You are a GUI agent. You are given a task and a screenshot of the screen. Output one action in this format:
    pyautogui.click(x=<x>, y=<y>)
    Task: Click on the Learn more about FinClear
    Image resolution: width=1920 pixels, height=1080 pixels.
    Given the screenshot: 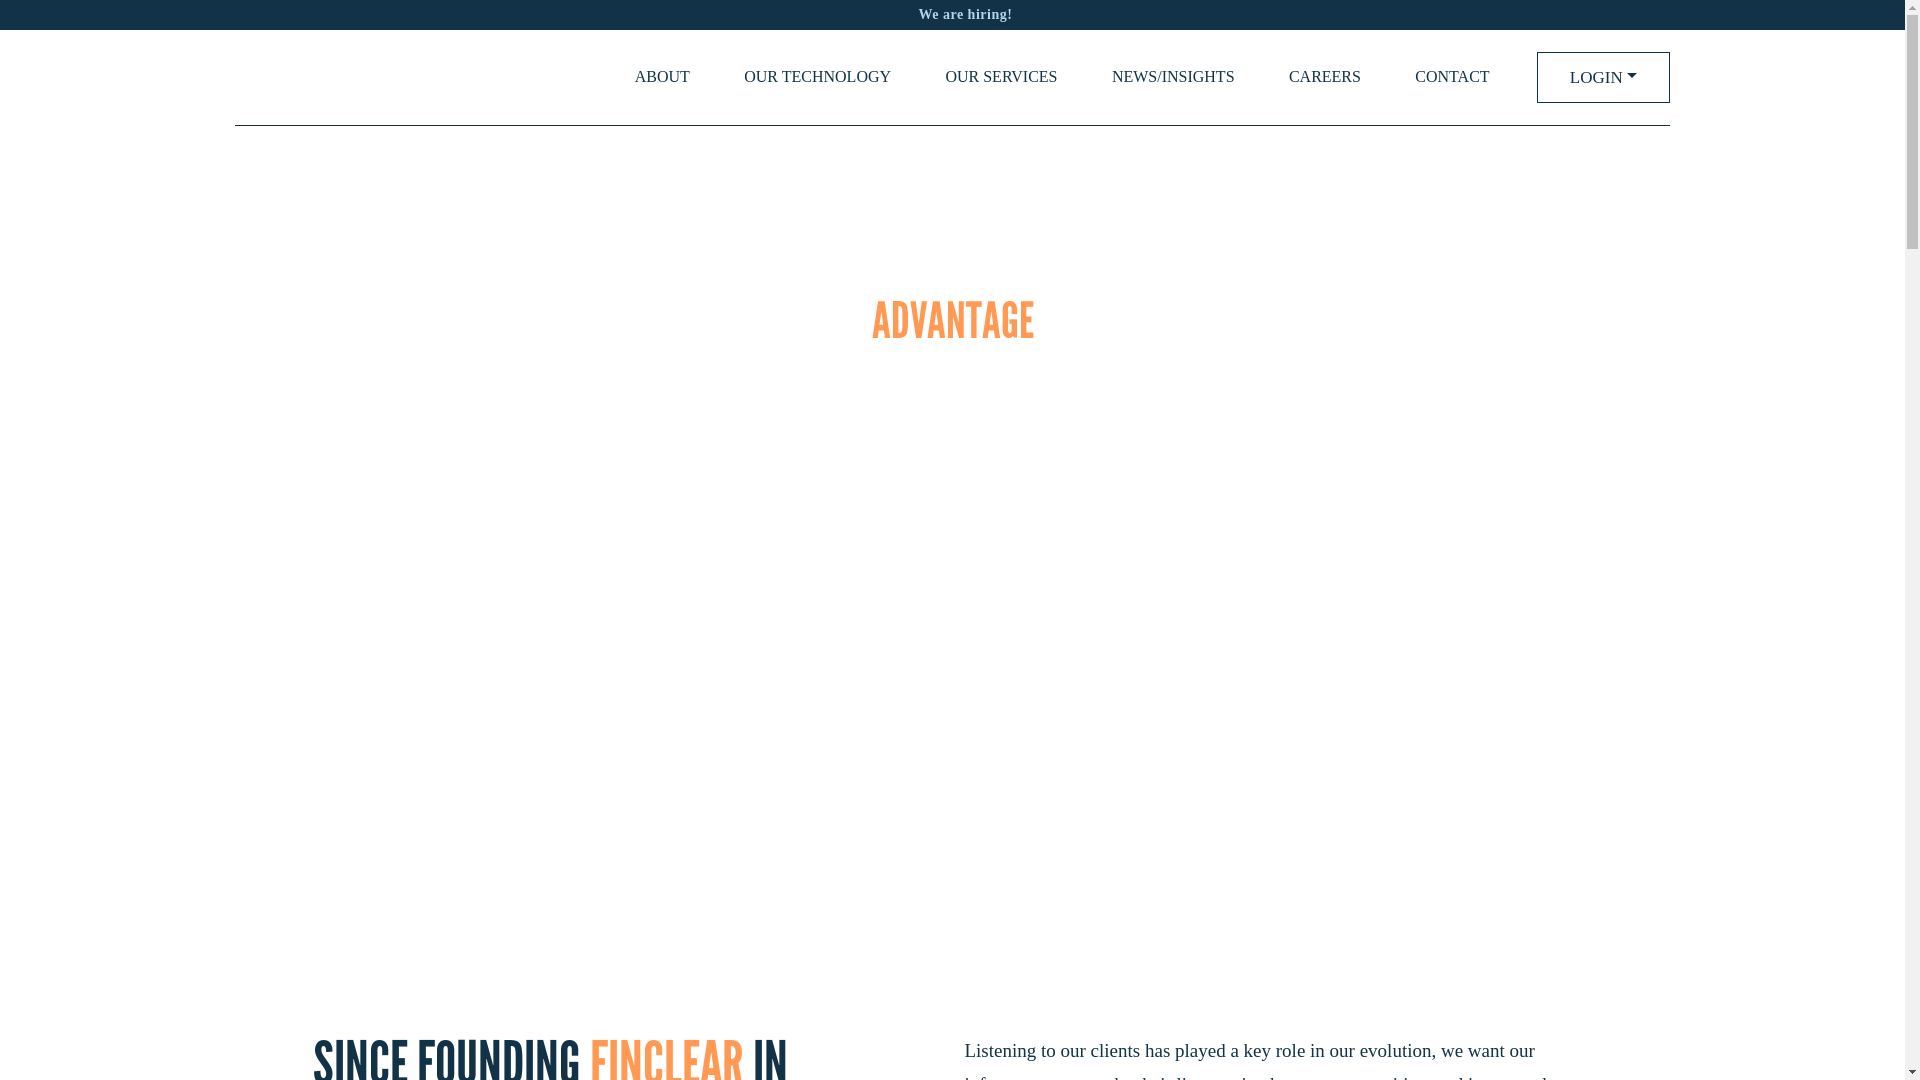 What is the action you would take?
    pyautogui.click(x=953, y=520)
    